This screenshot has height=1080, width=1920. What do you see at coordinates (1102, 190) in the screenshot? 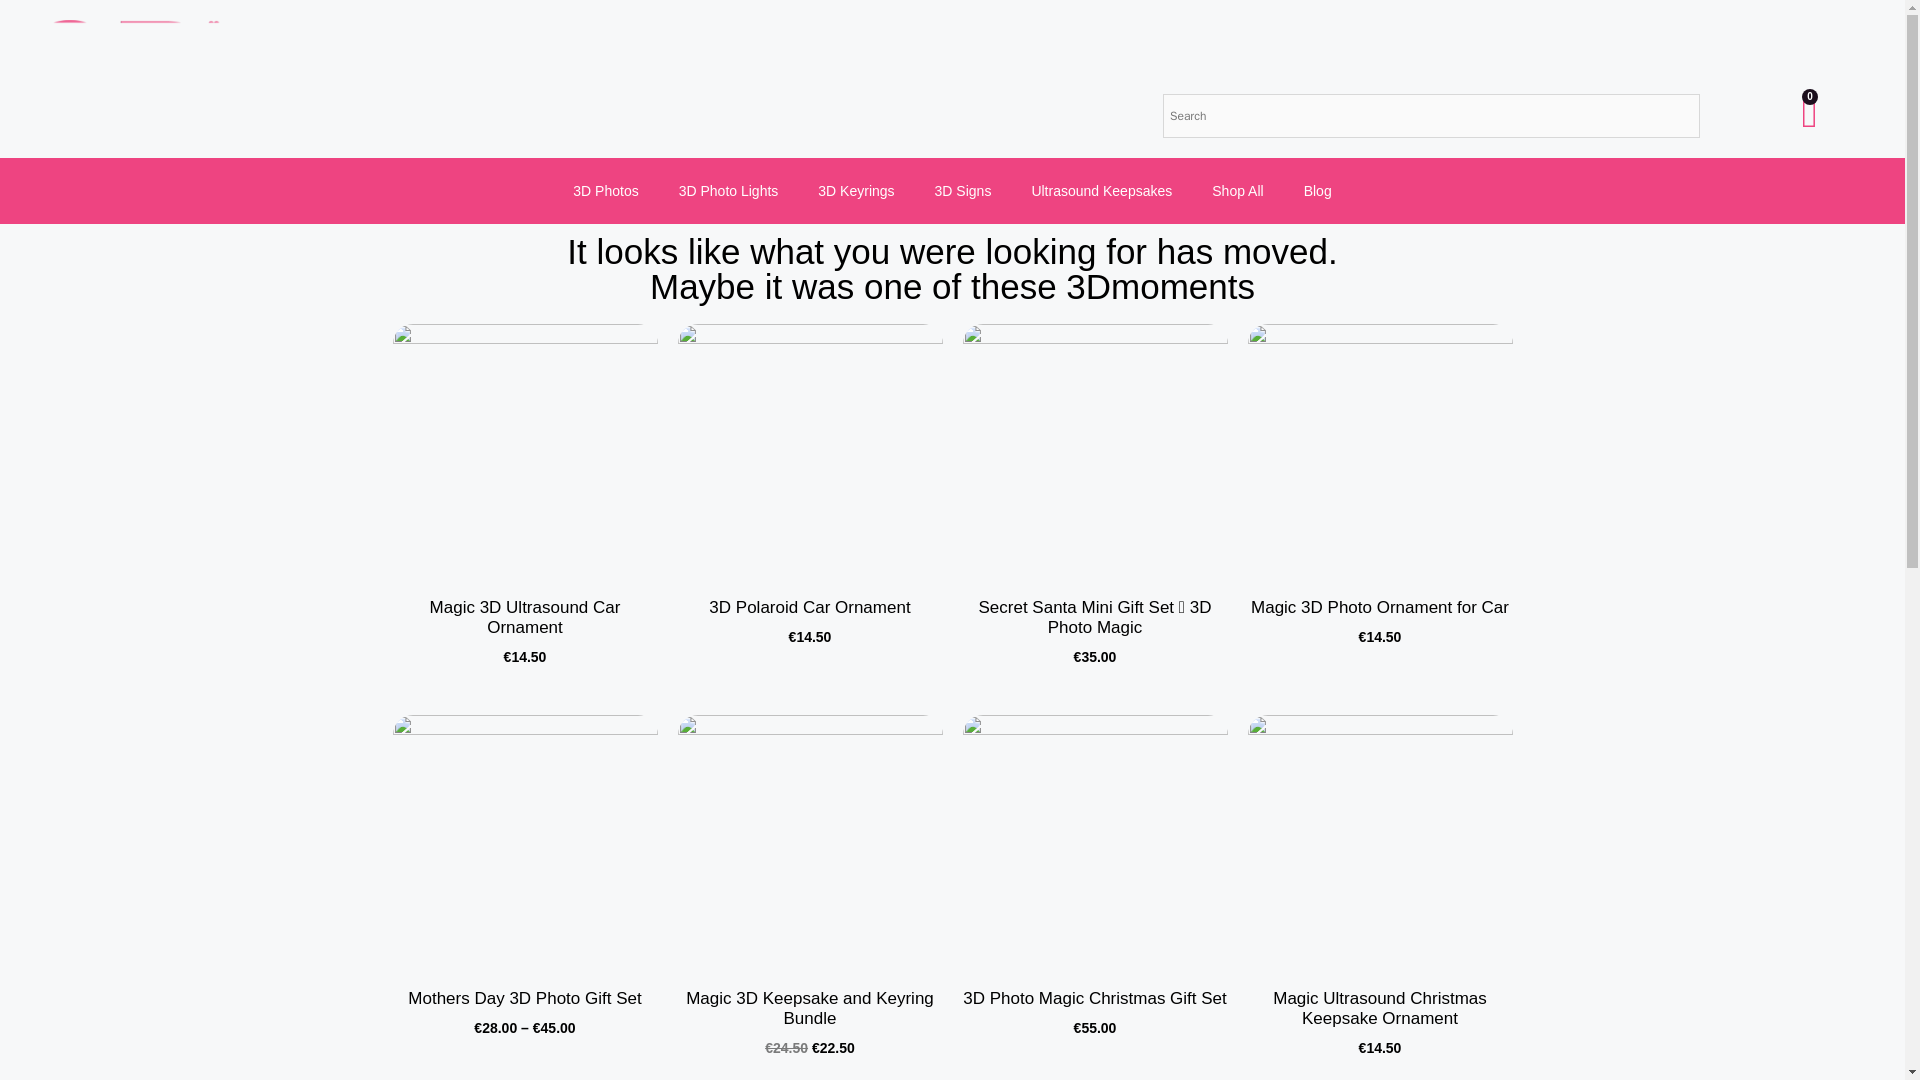
I see `Ultrasound Keepsakes` at bounding box center [1102, 190].